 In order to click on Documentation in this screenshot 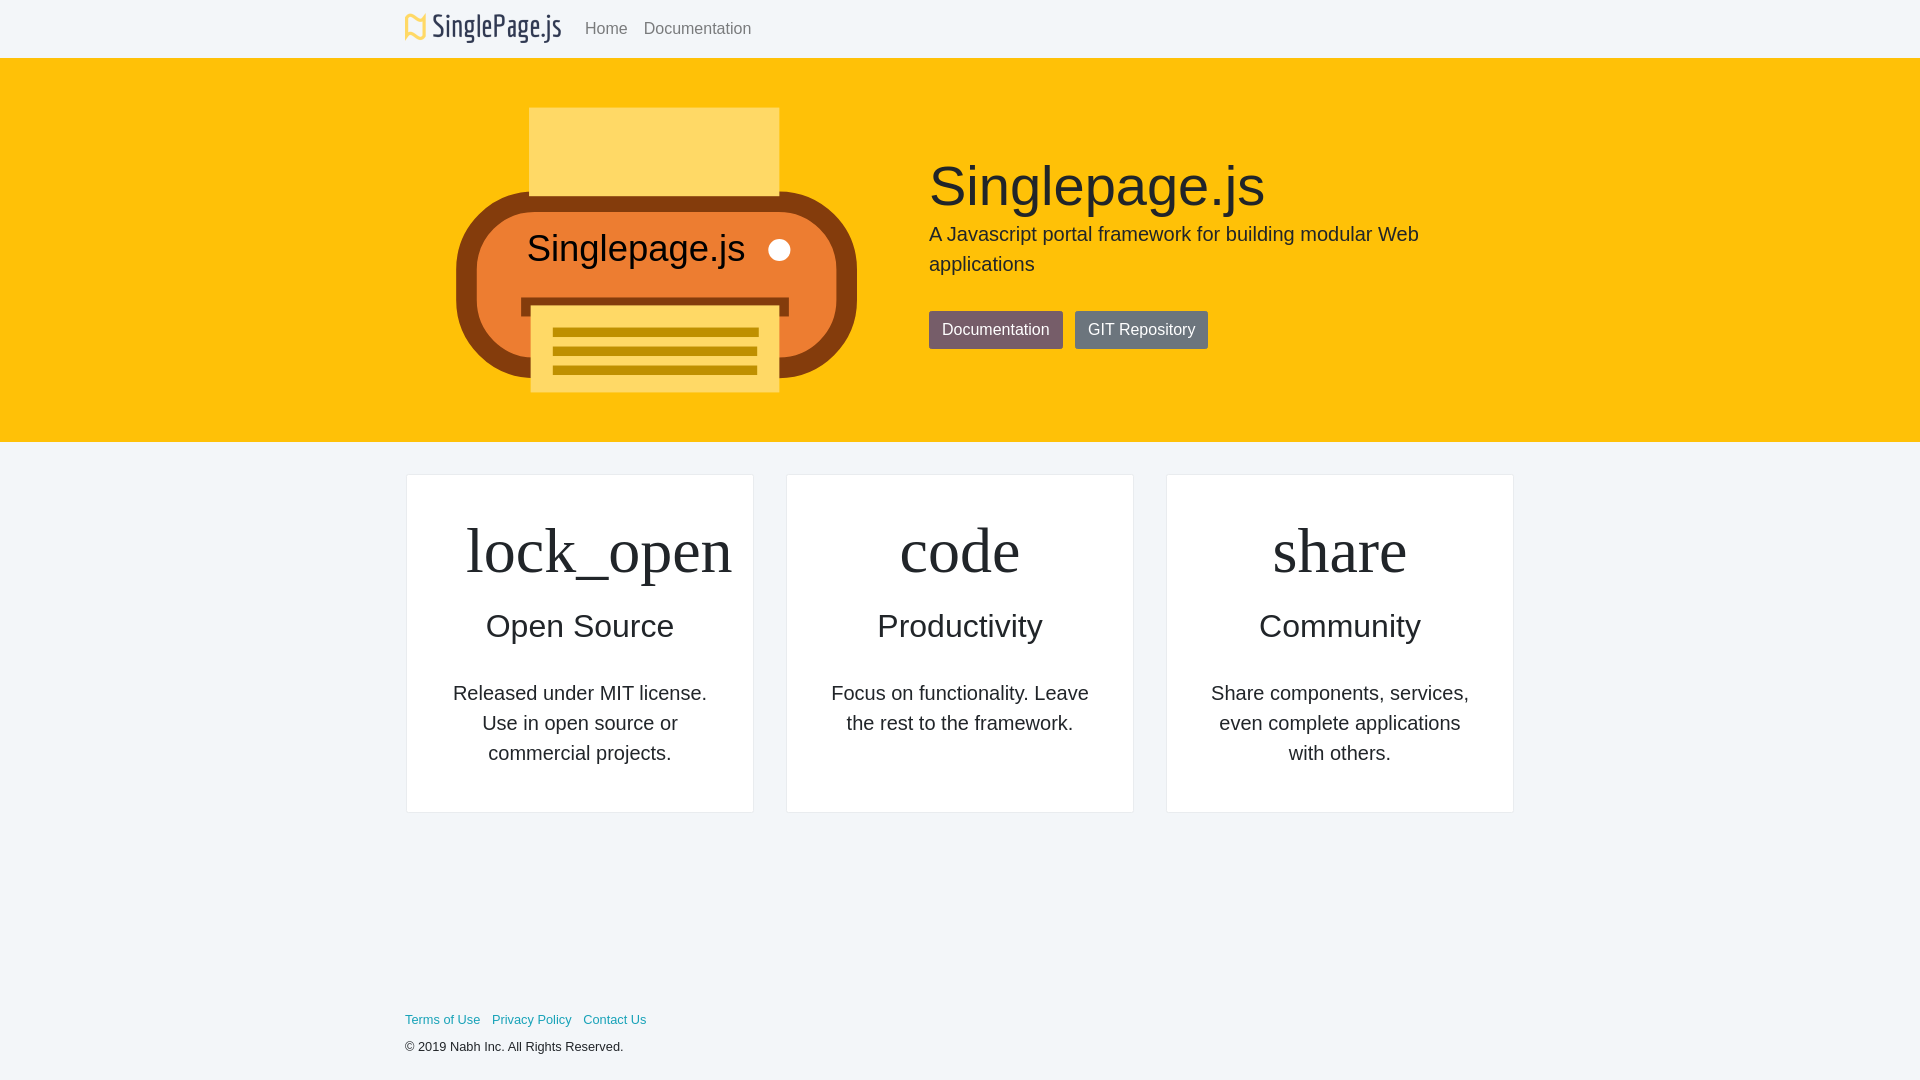, I will do `click(698, 28)`.